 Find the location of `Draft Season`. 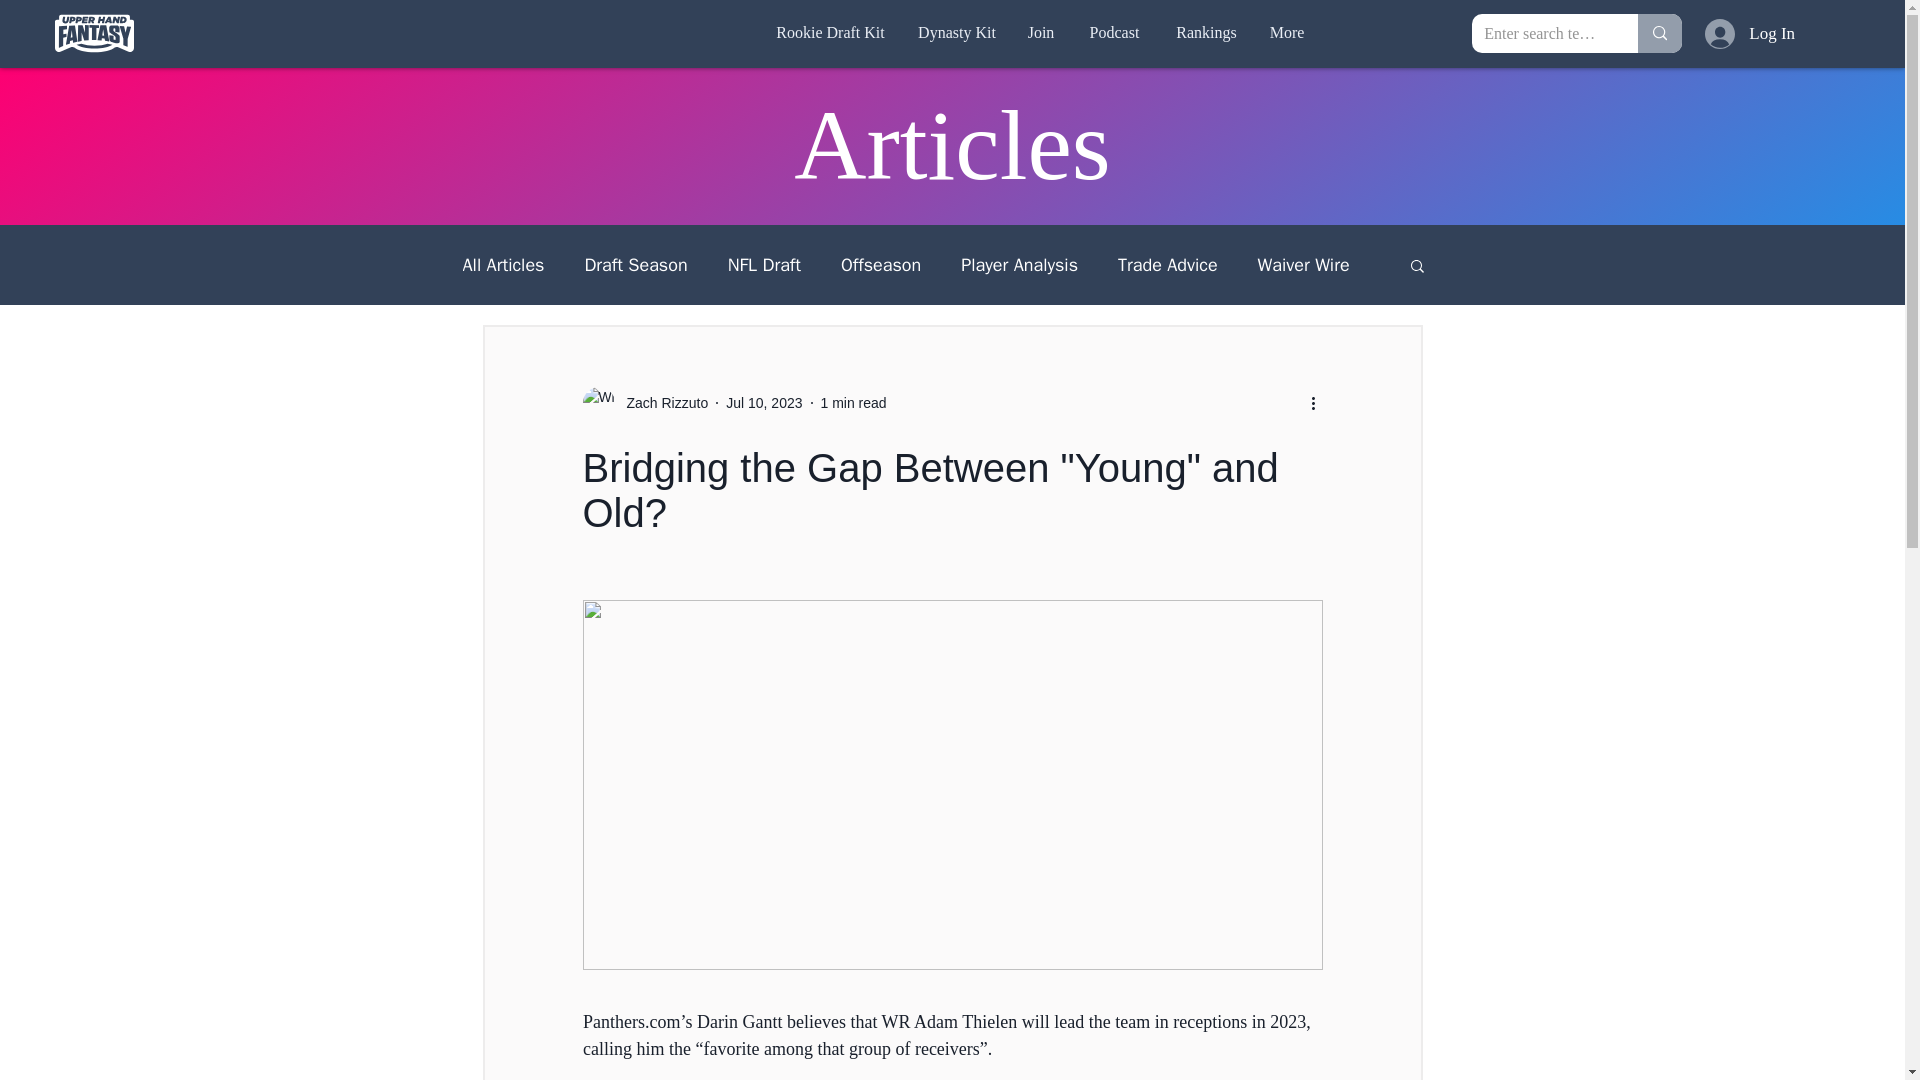

Draft Season is located at coordinates (635, 264).